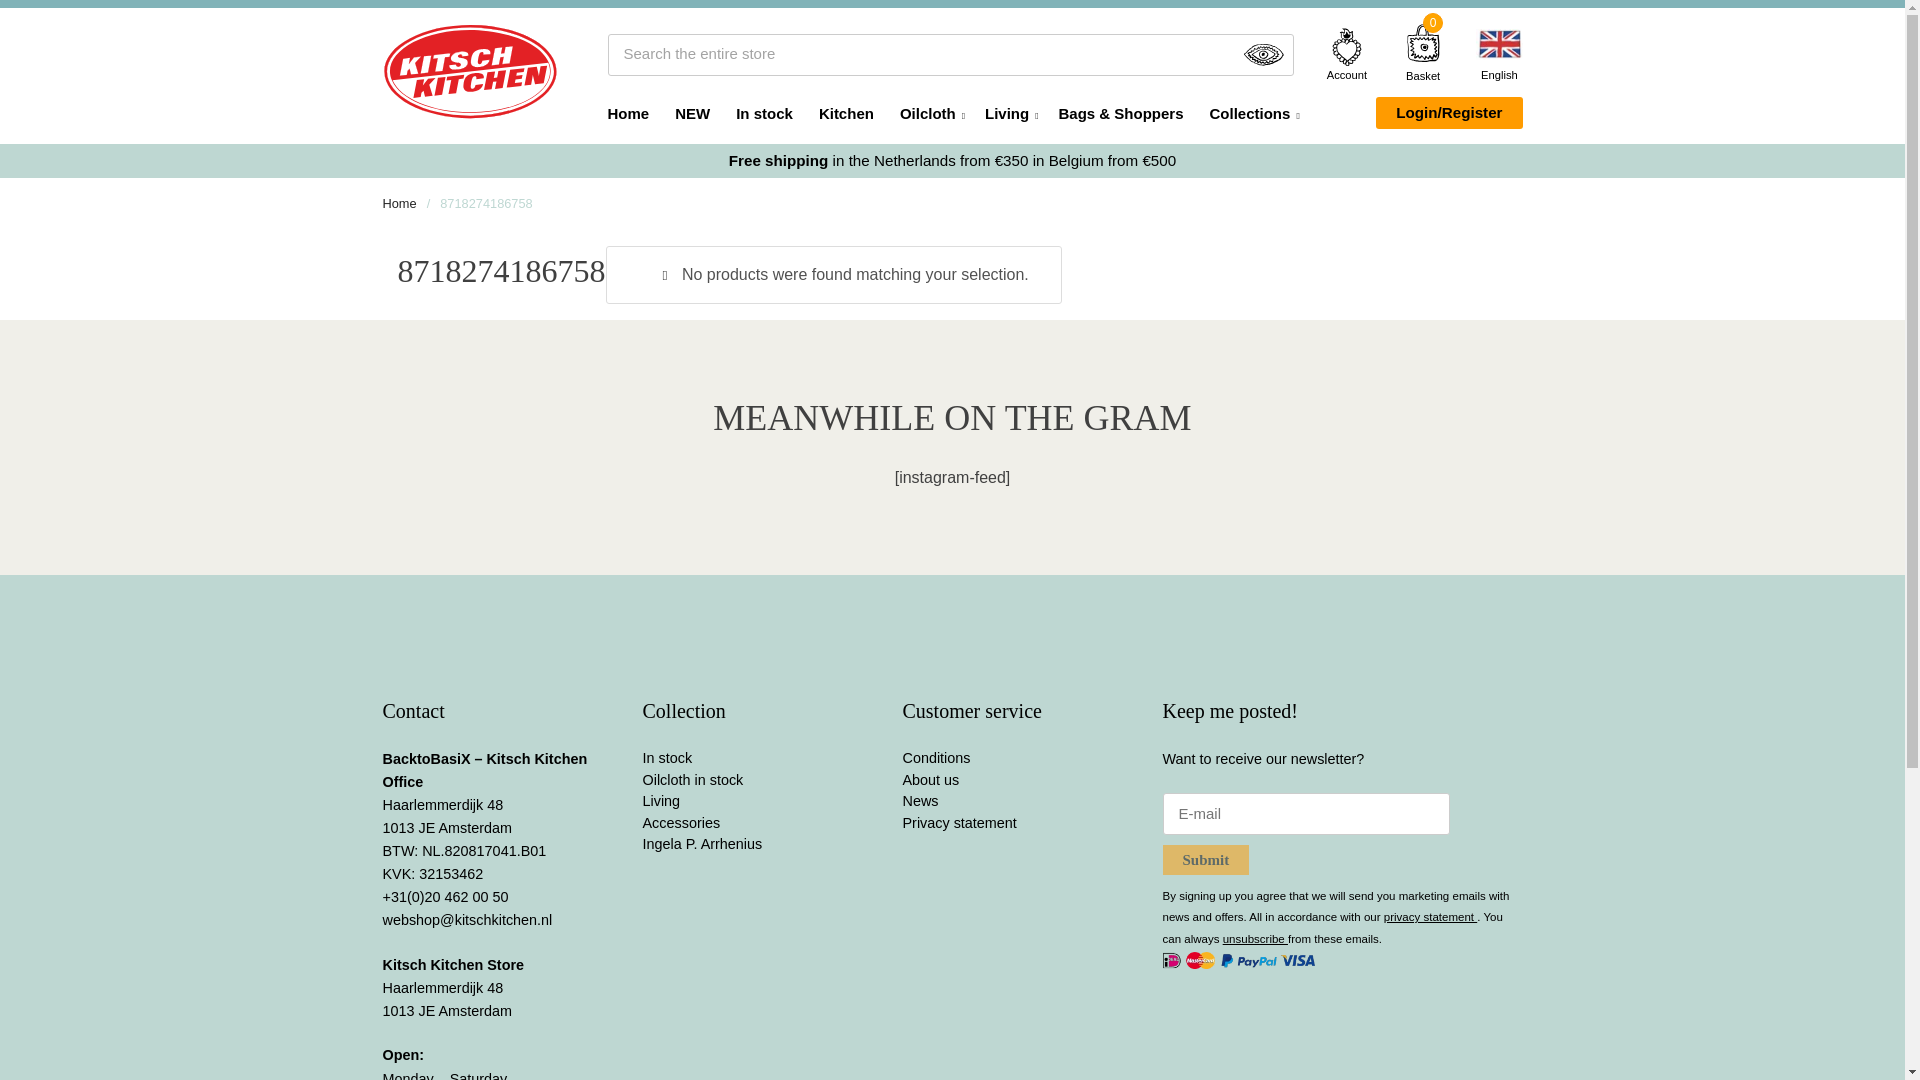 The width and height of the screenshot is (1920, 1080). What do you see at coordinates (666, 757) in the screenshot?
I see `In stock` at bounding box center [666, 757].